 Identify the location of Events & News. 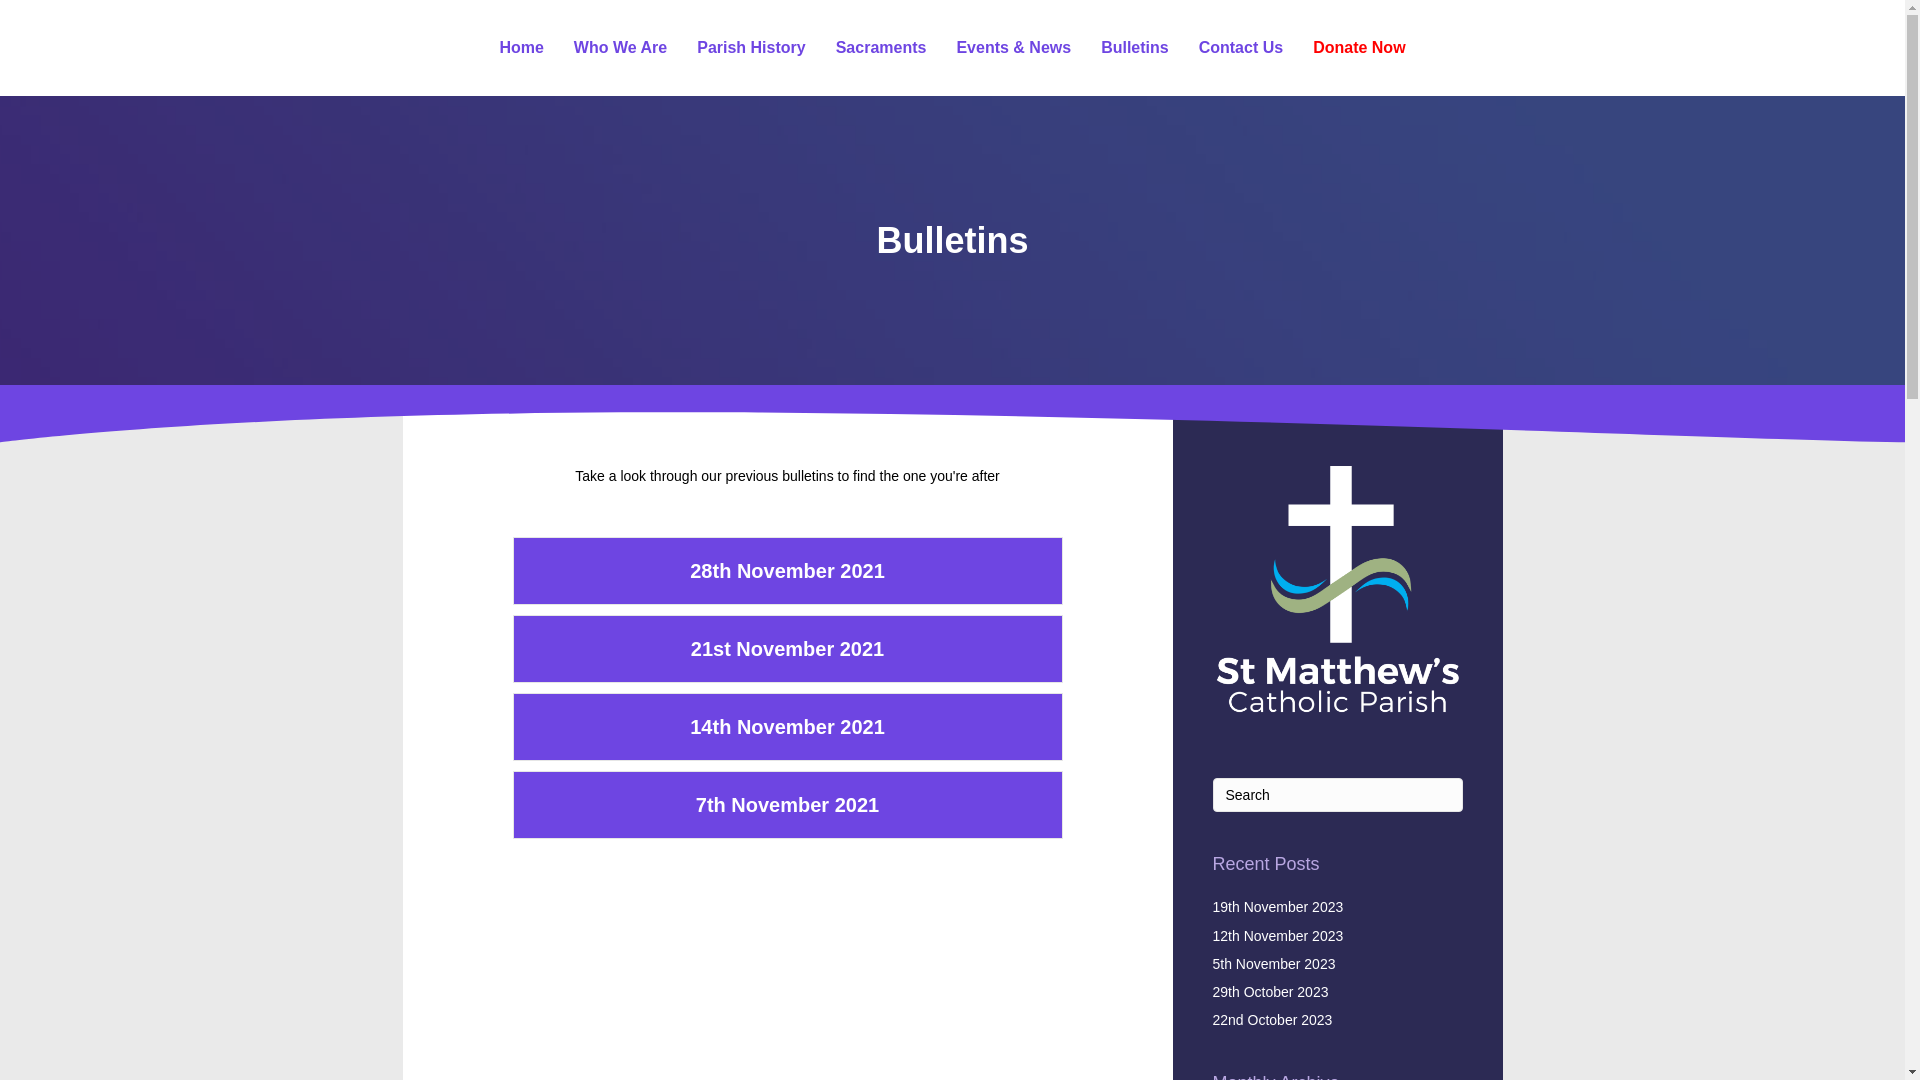
(1014, 48).